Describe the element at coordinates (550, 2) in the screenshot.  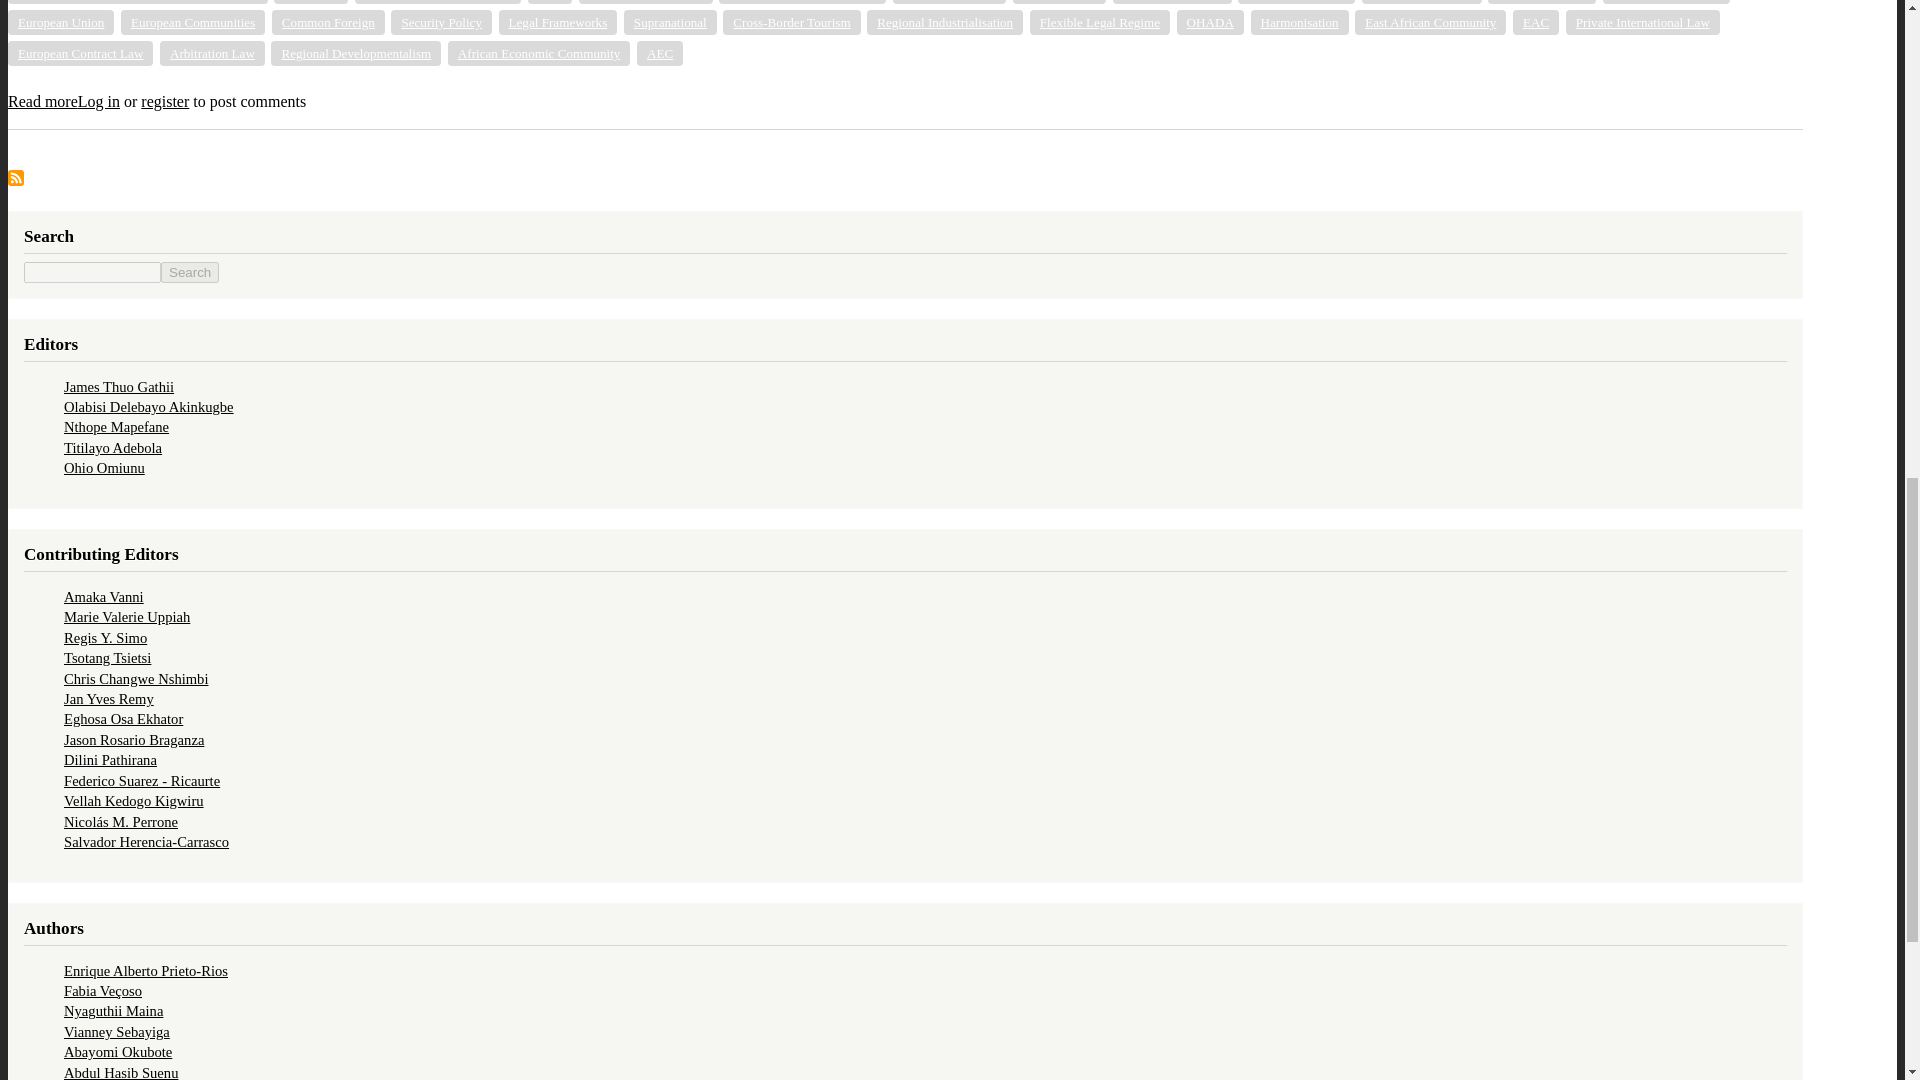
I see `RTA` at that location.